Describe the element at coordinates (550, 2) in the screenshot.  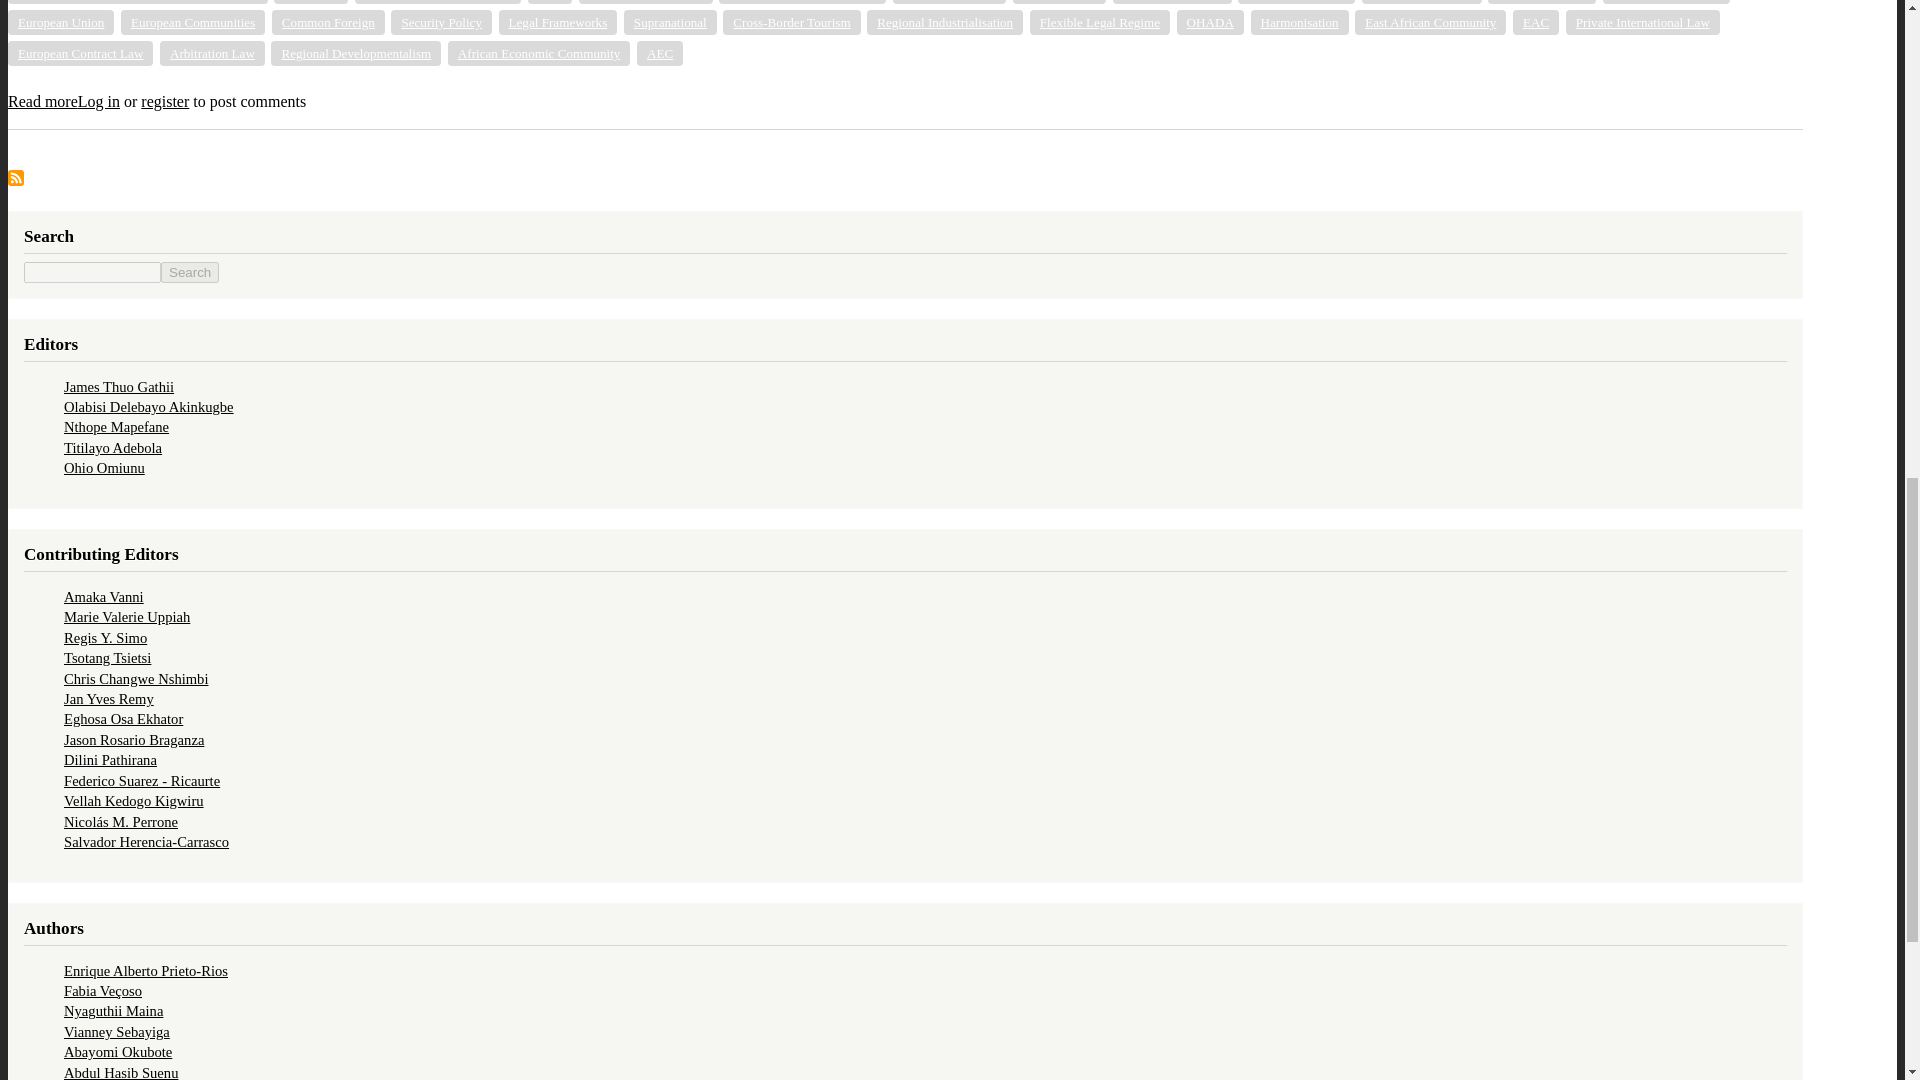
I see `RTA` at that location.